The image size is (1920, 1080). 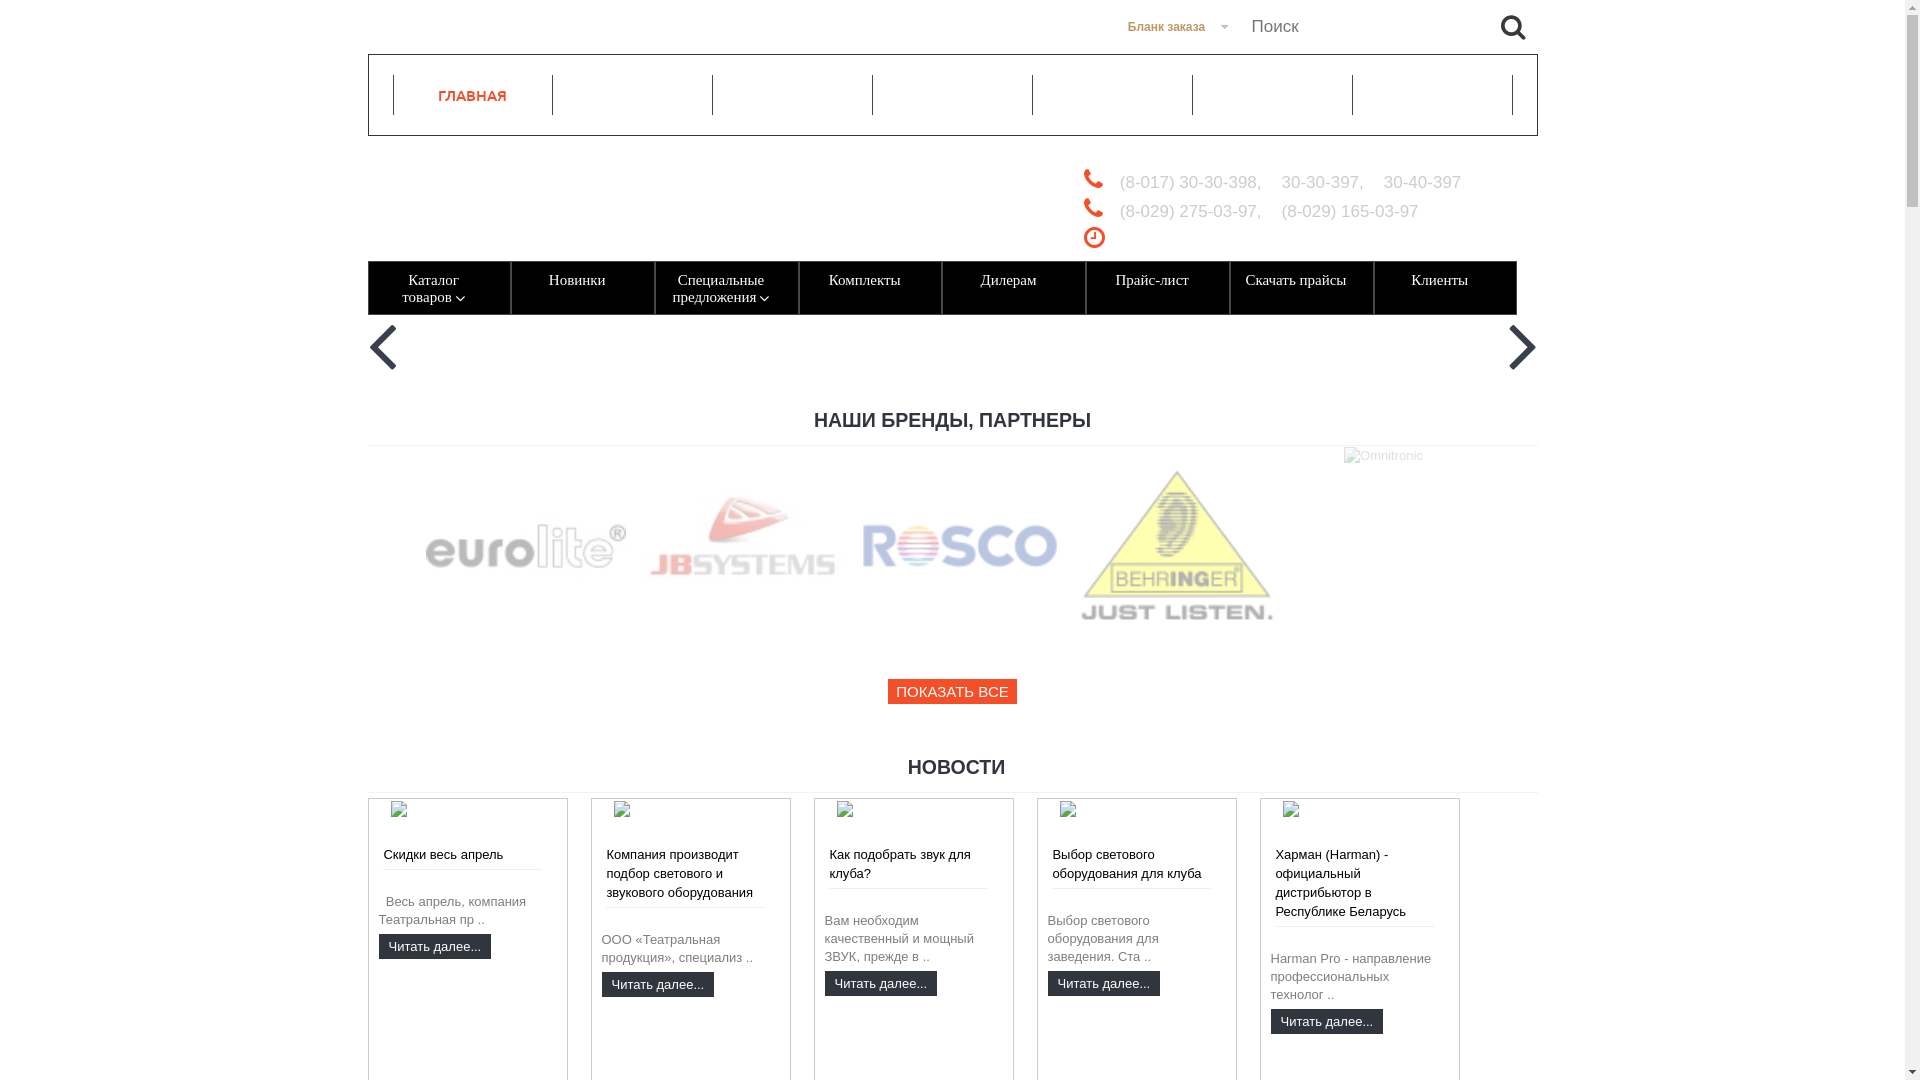 I want to click on Eurolite, so click(x=526, y=546).